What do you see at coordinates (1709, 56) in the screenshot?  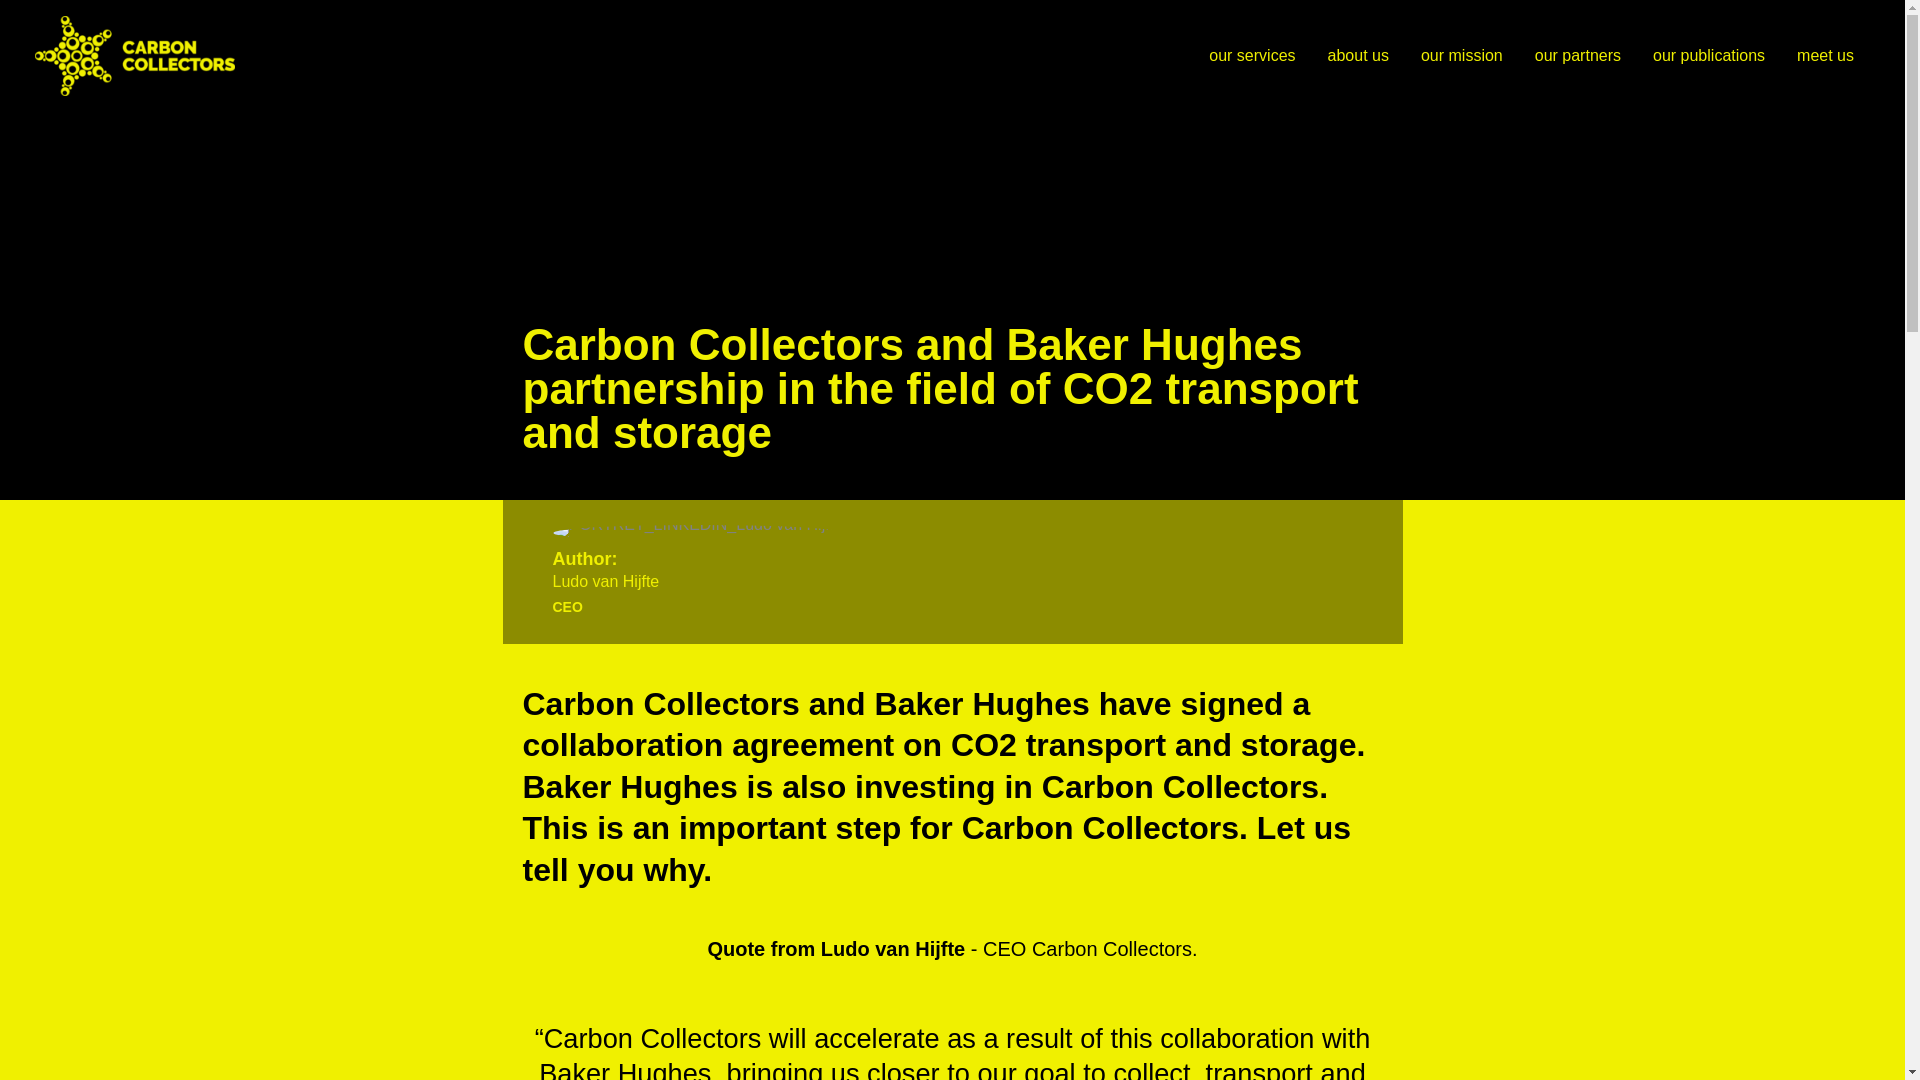 I see `our publications` at bounding box center [1709, 56].